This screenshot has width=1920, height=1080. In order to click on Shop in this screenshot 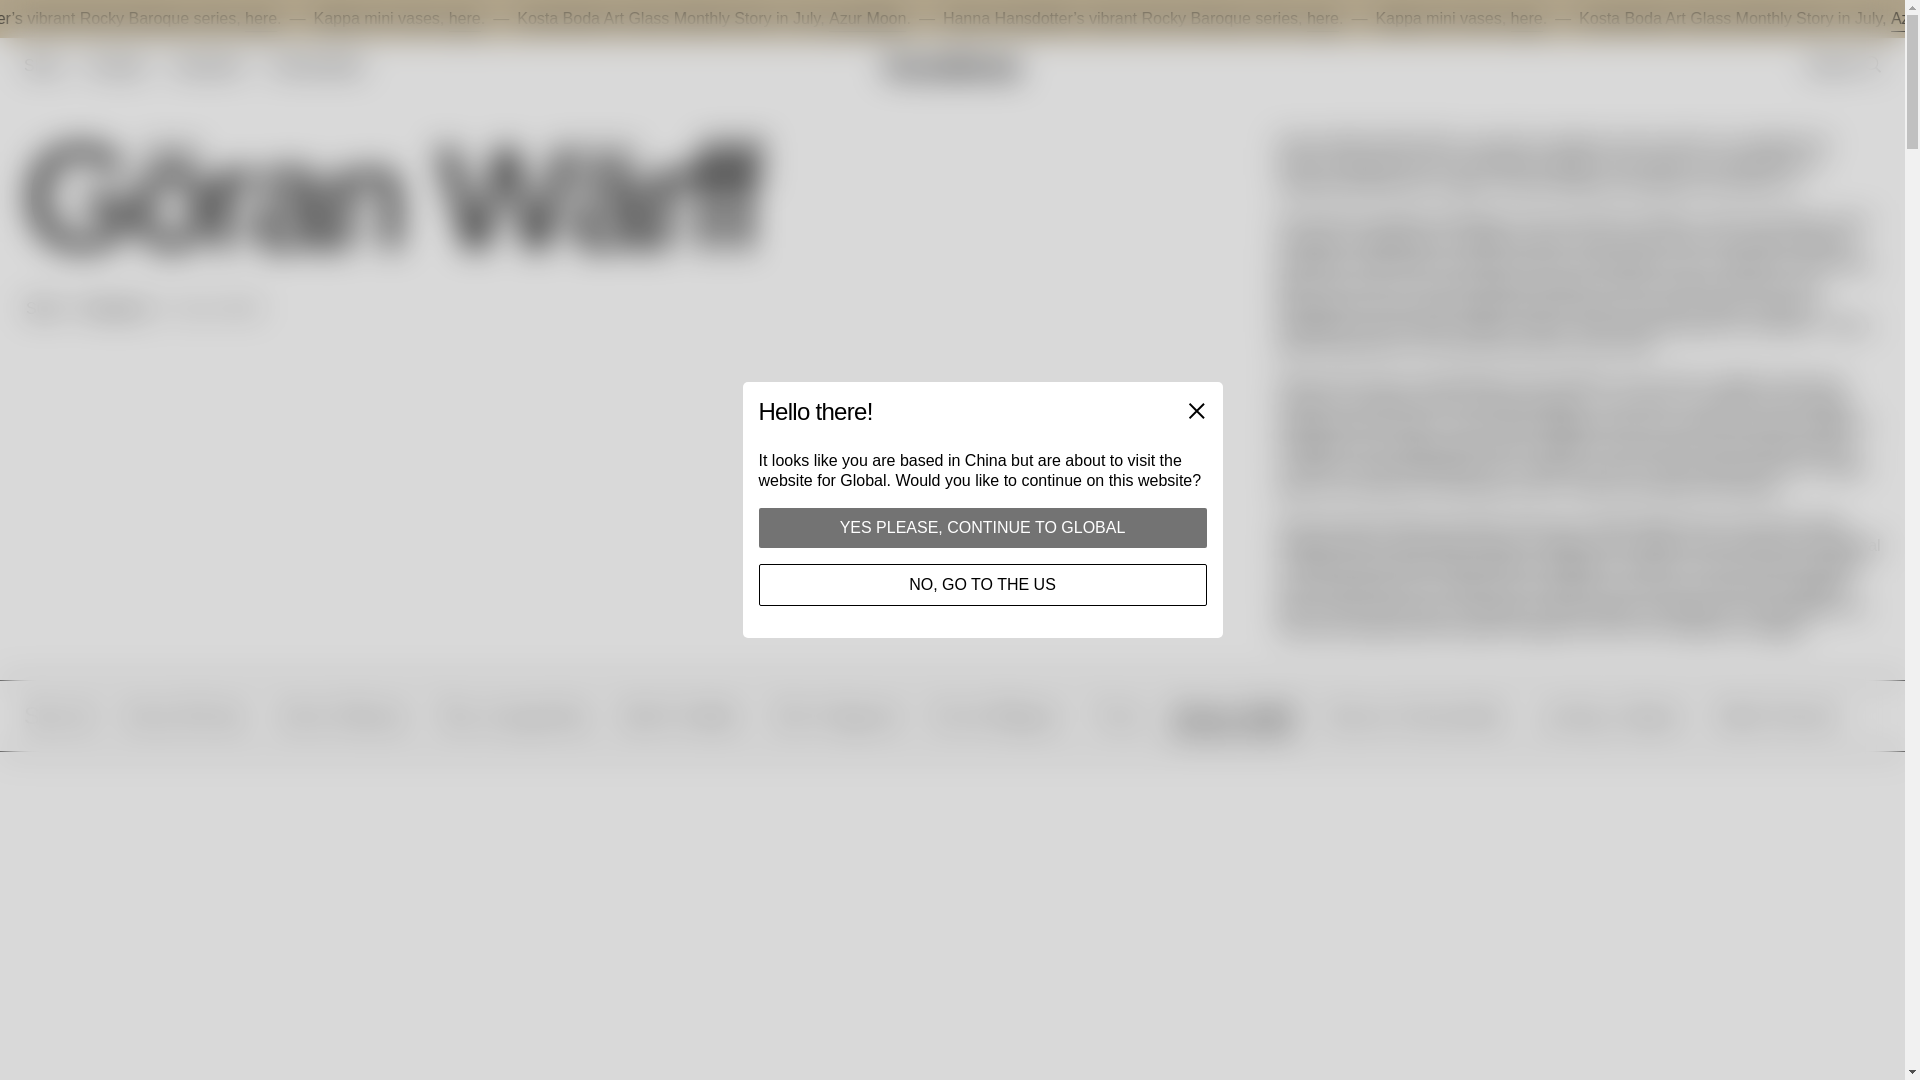, I will do `click(42, 65)`.